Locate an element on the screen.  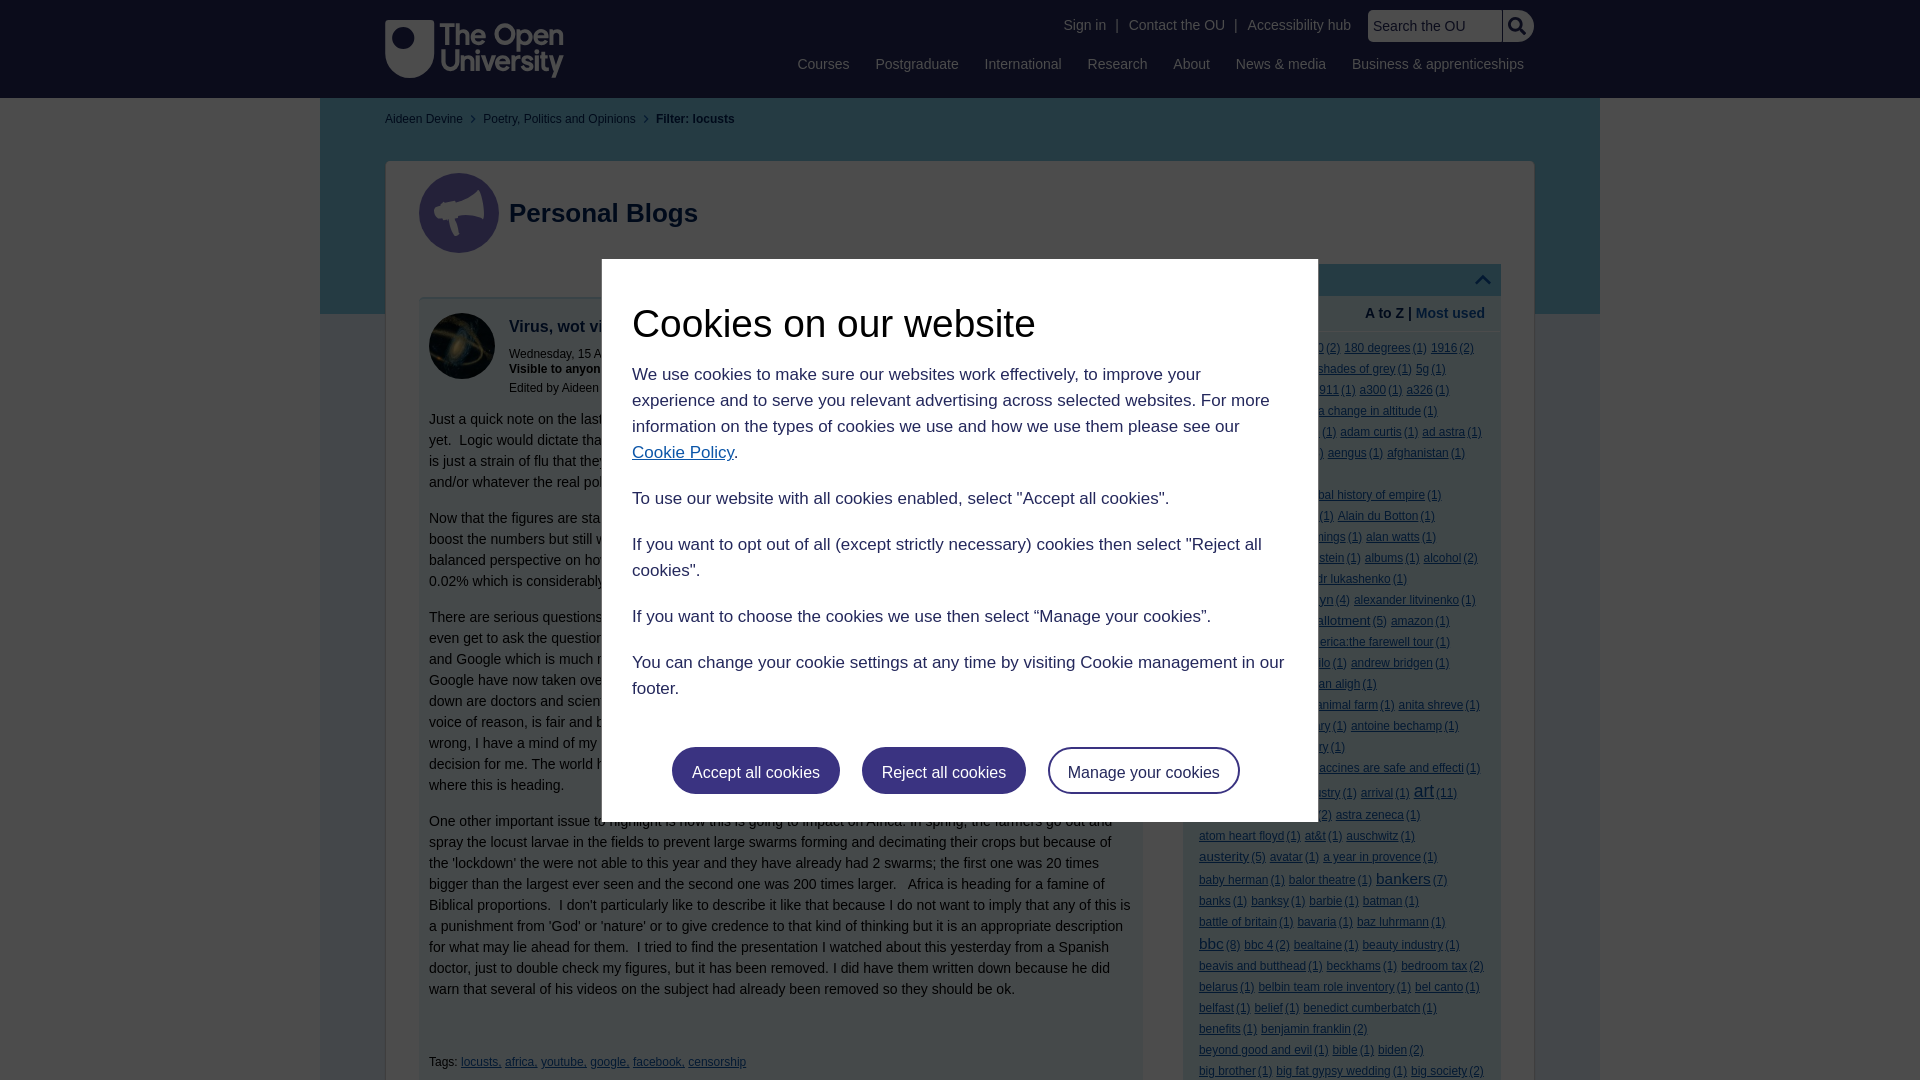
Sign in is located at coordinates (1084, 25).